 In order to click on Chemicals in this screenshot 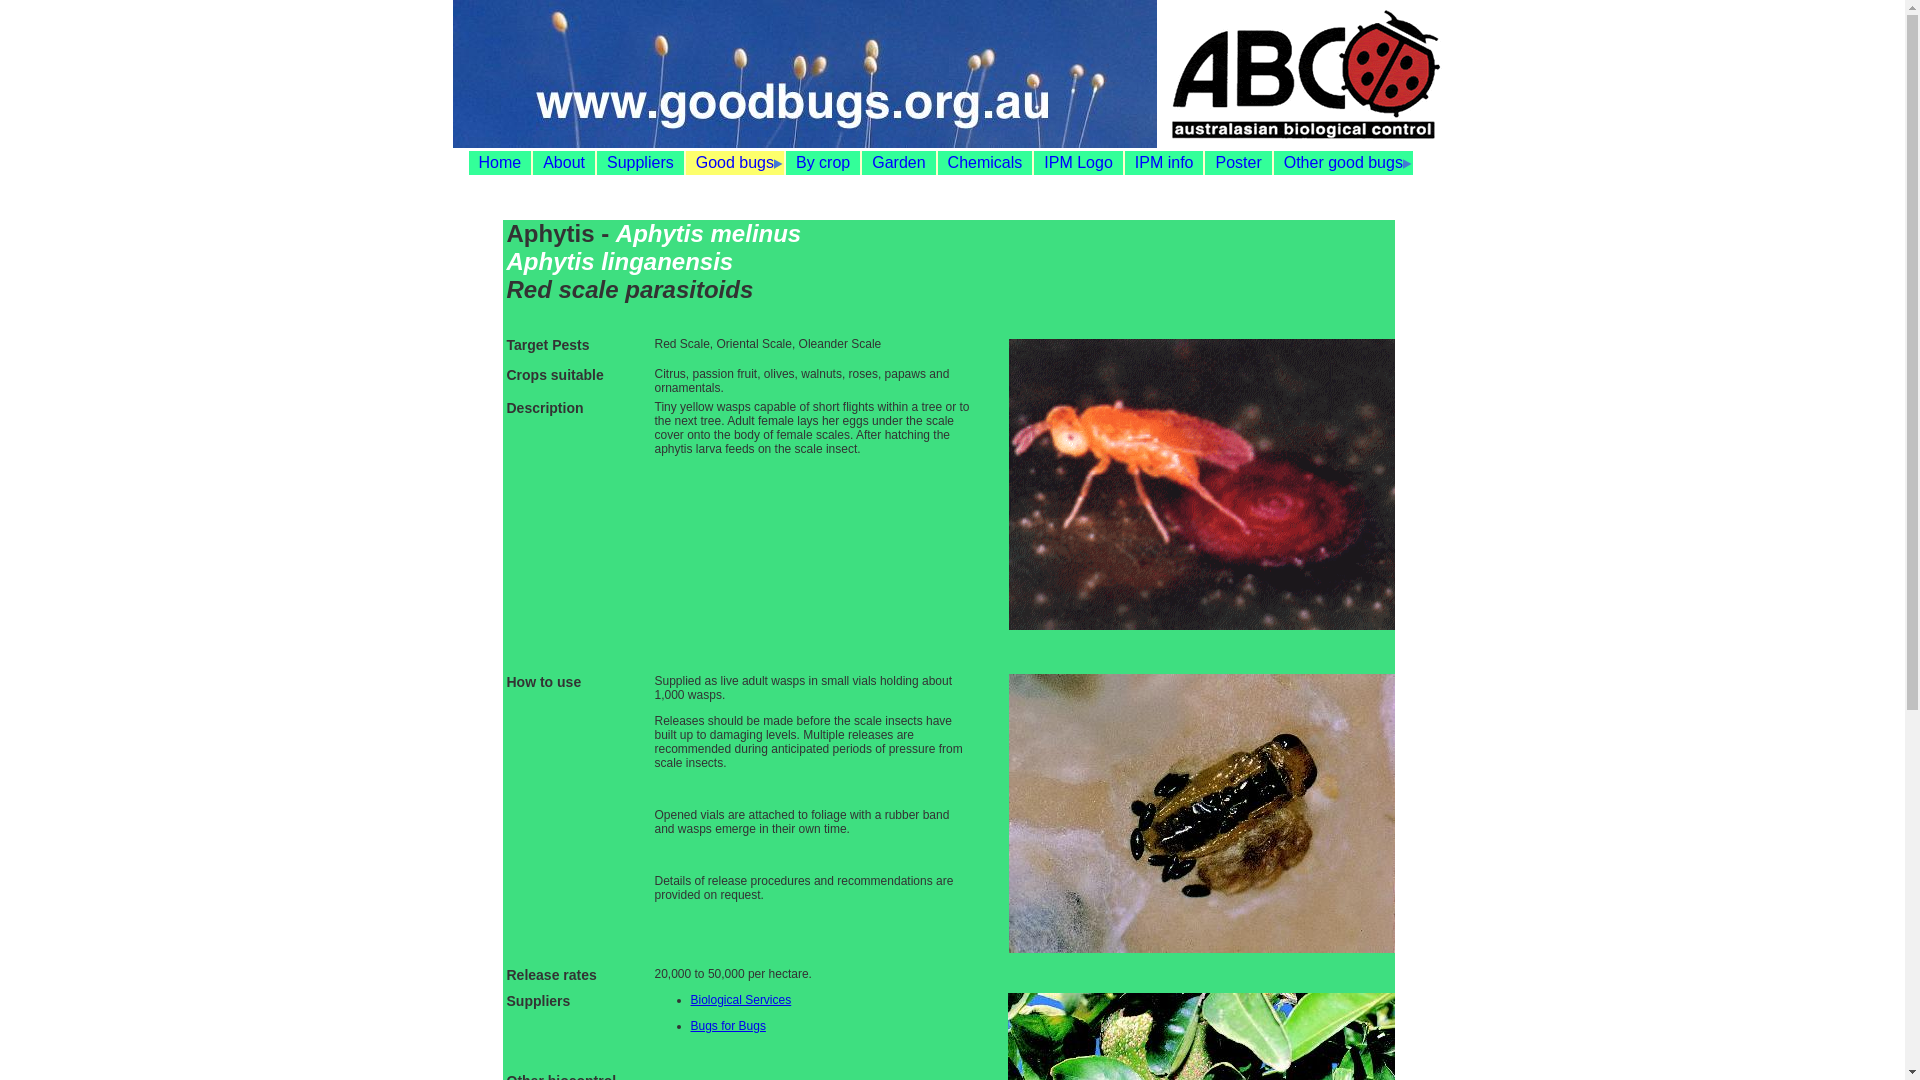, I will do `click(986, 163)`.